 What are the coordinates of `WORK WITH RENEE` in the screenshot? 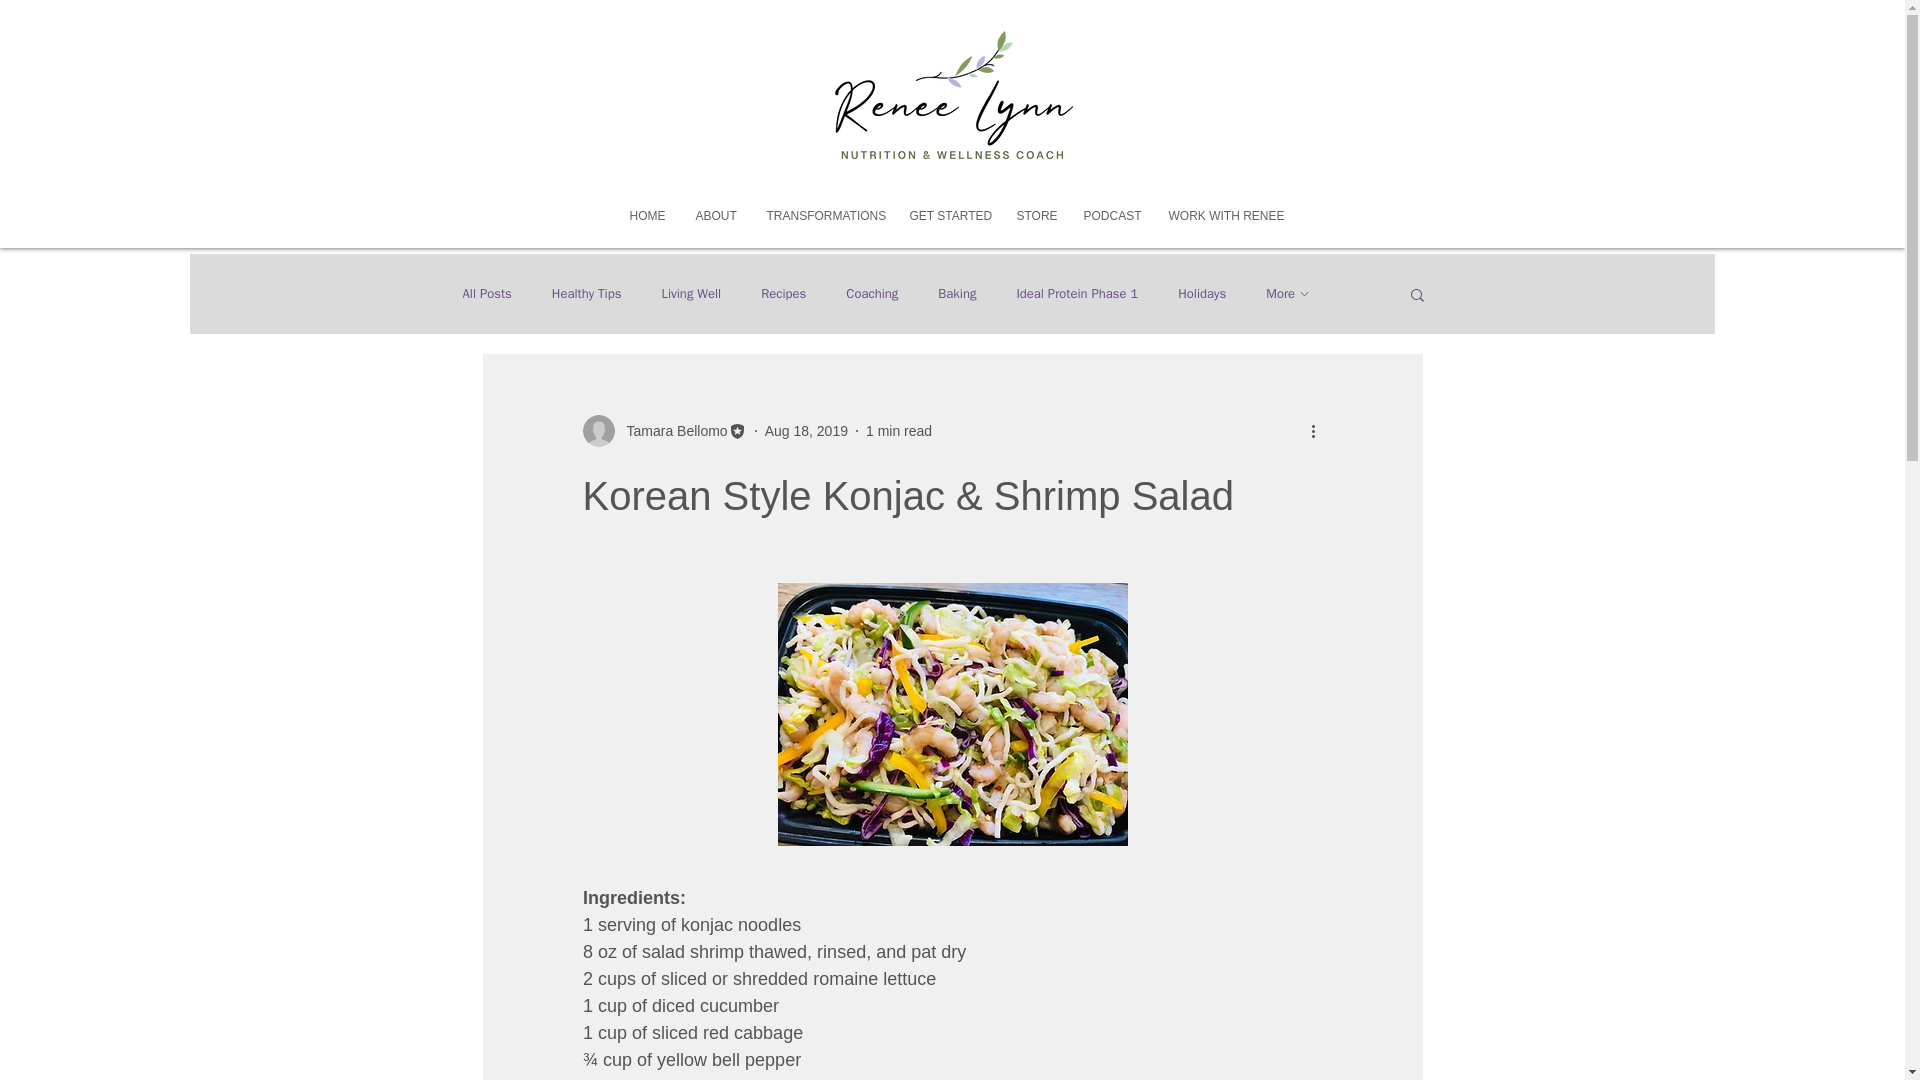 It's located at (1222, 216).